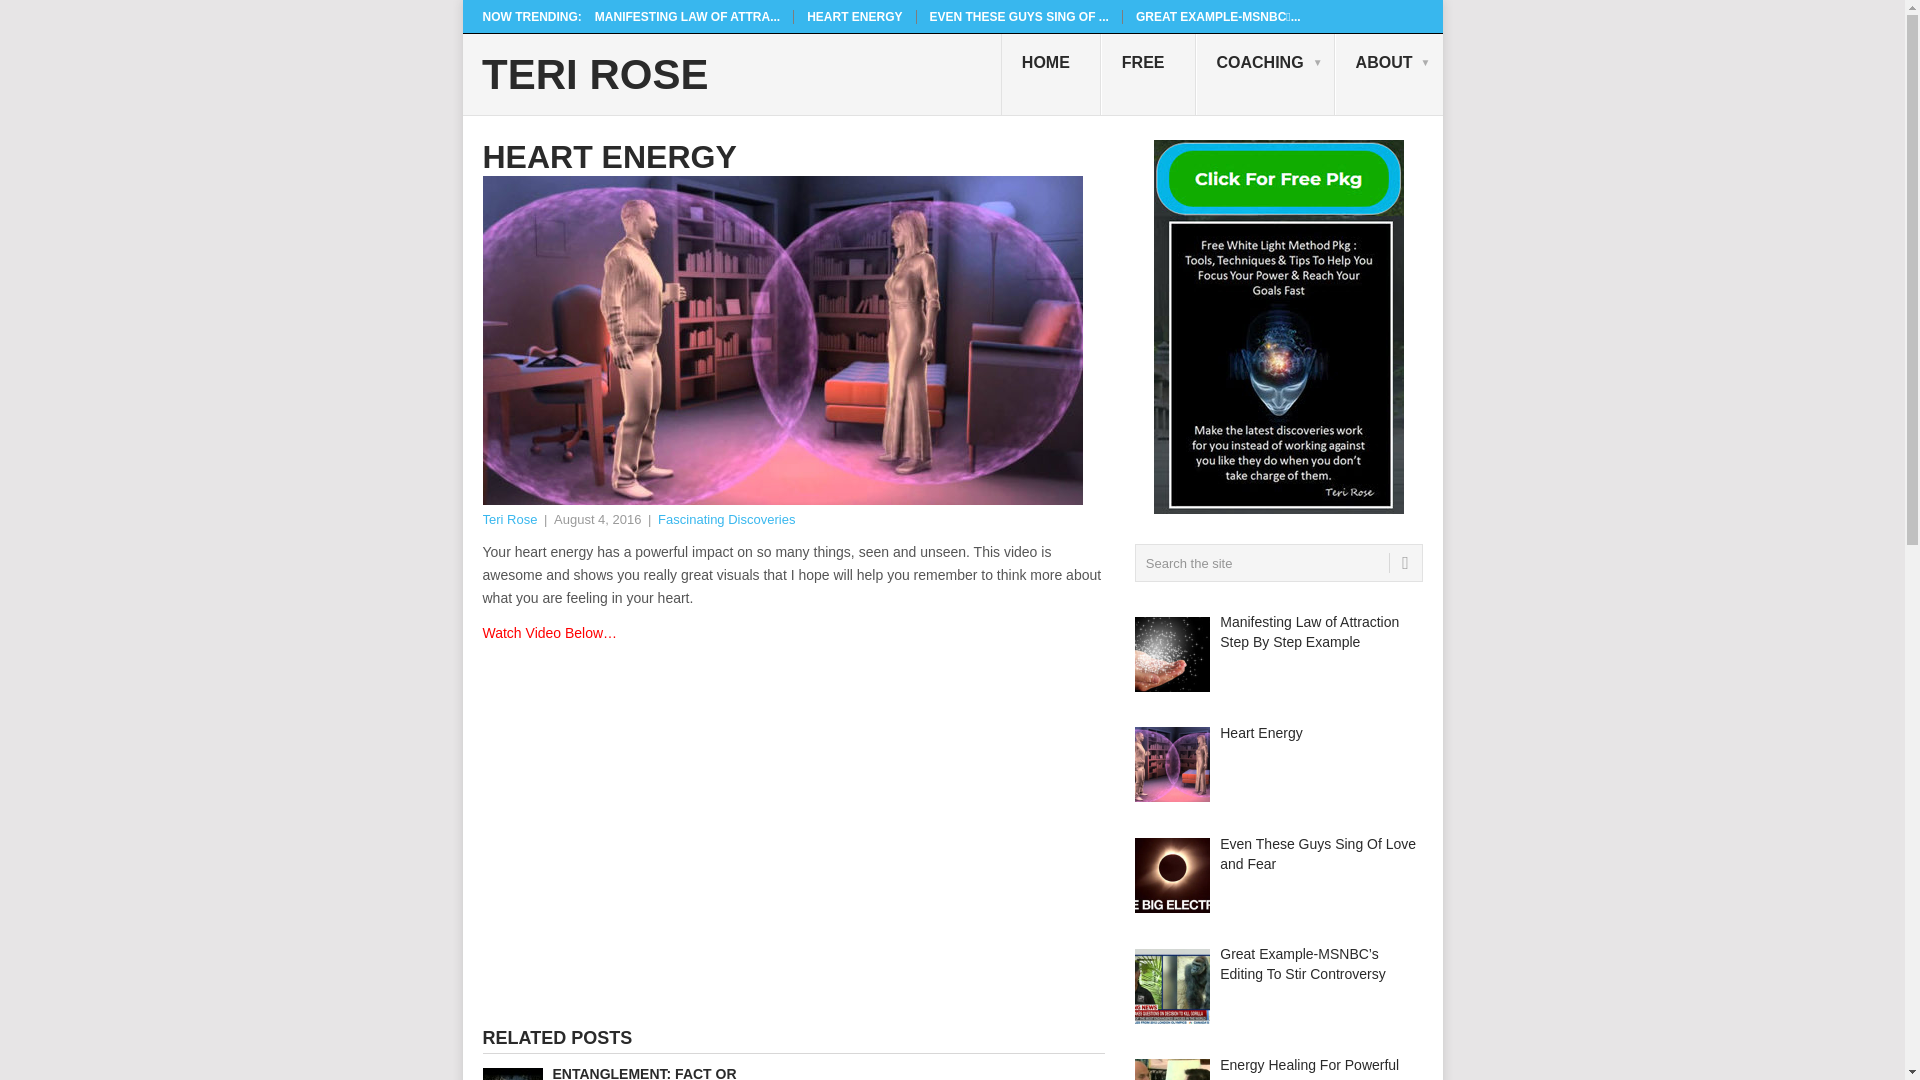 This screenshot has height=1080, width=1920. I want to click on Manifesting Law of Attraction Step By Step Example, so click(1309, 632).